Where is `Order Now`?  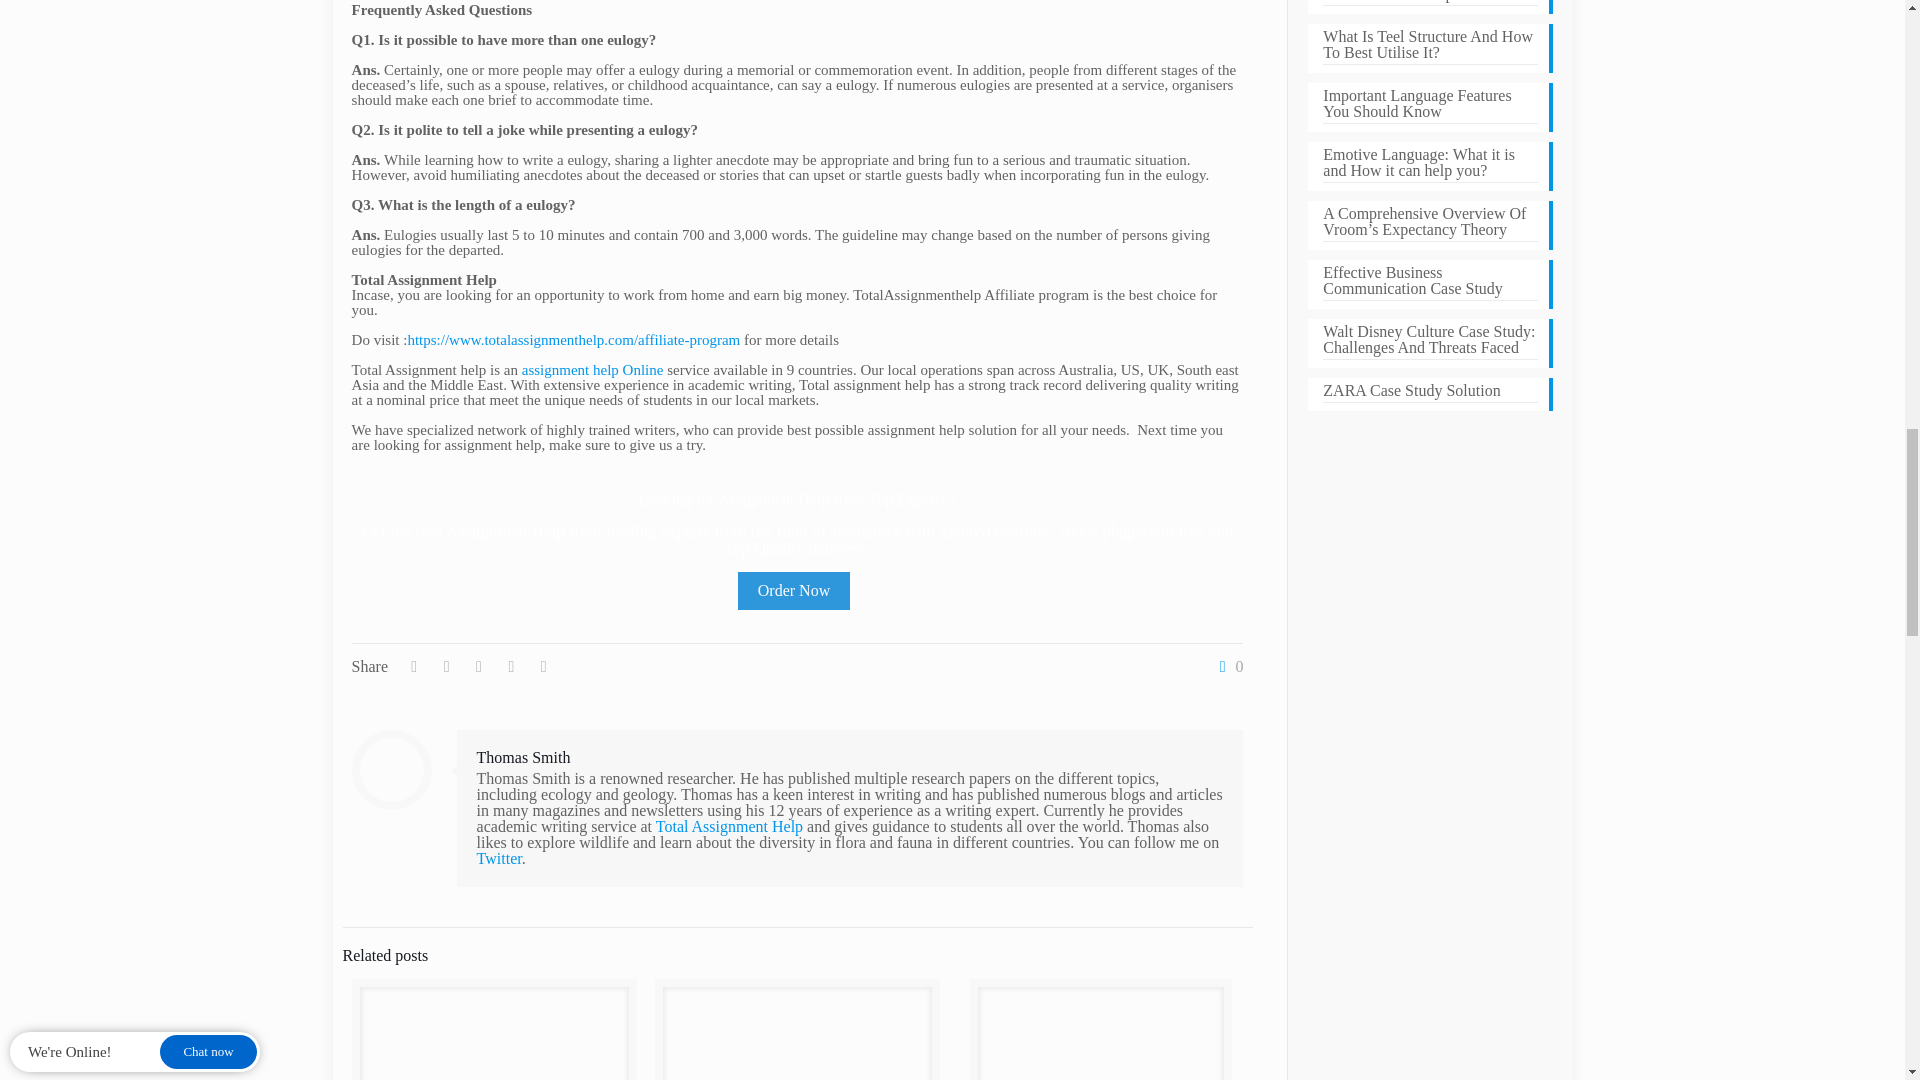
Order Now is located at coordinates (794, 591).